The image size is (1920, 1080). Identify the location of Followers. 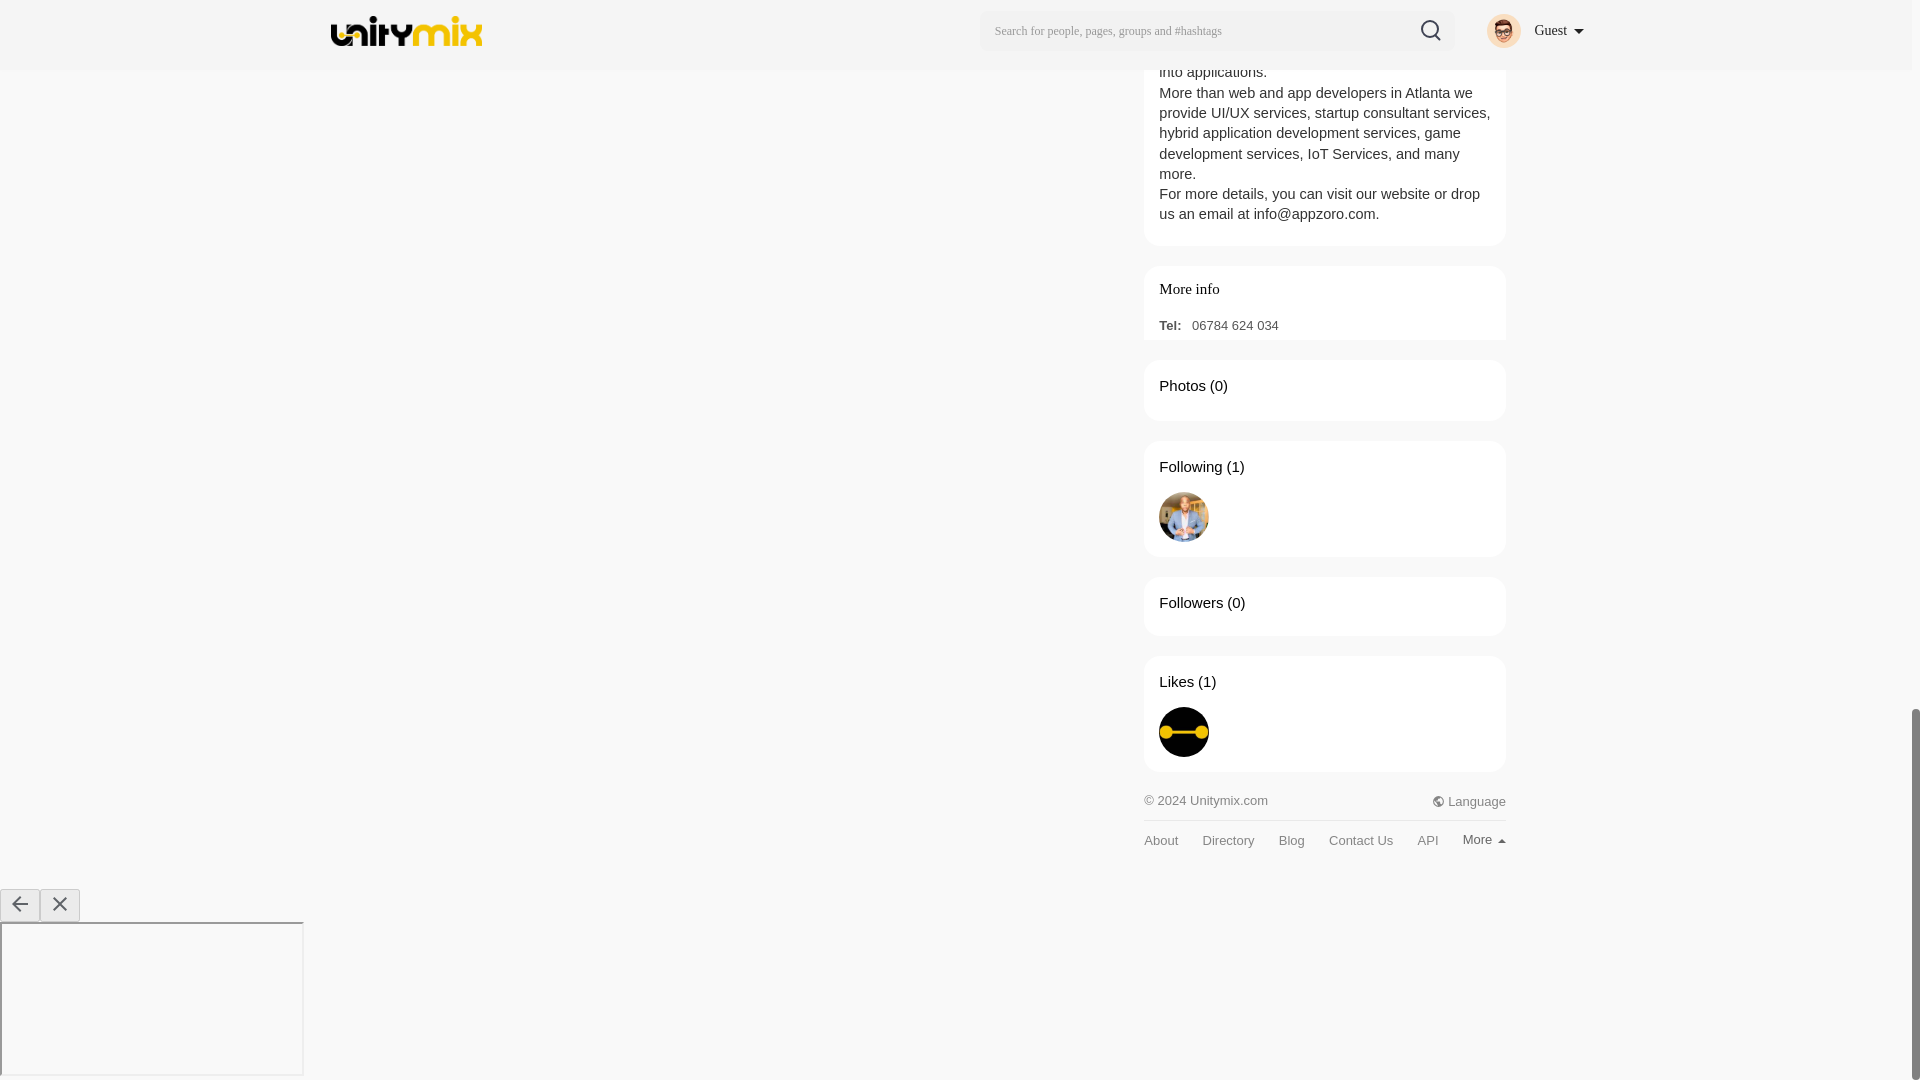
(1191, 602).